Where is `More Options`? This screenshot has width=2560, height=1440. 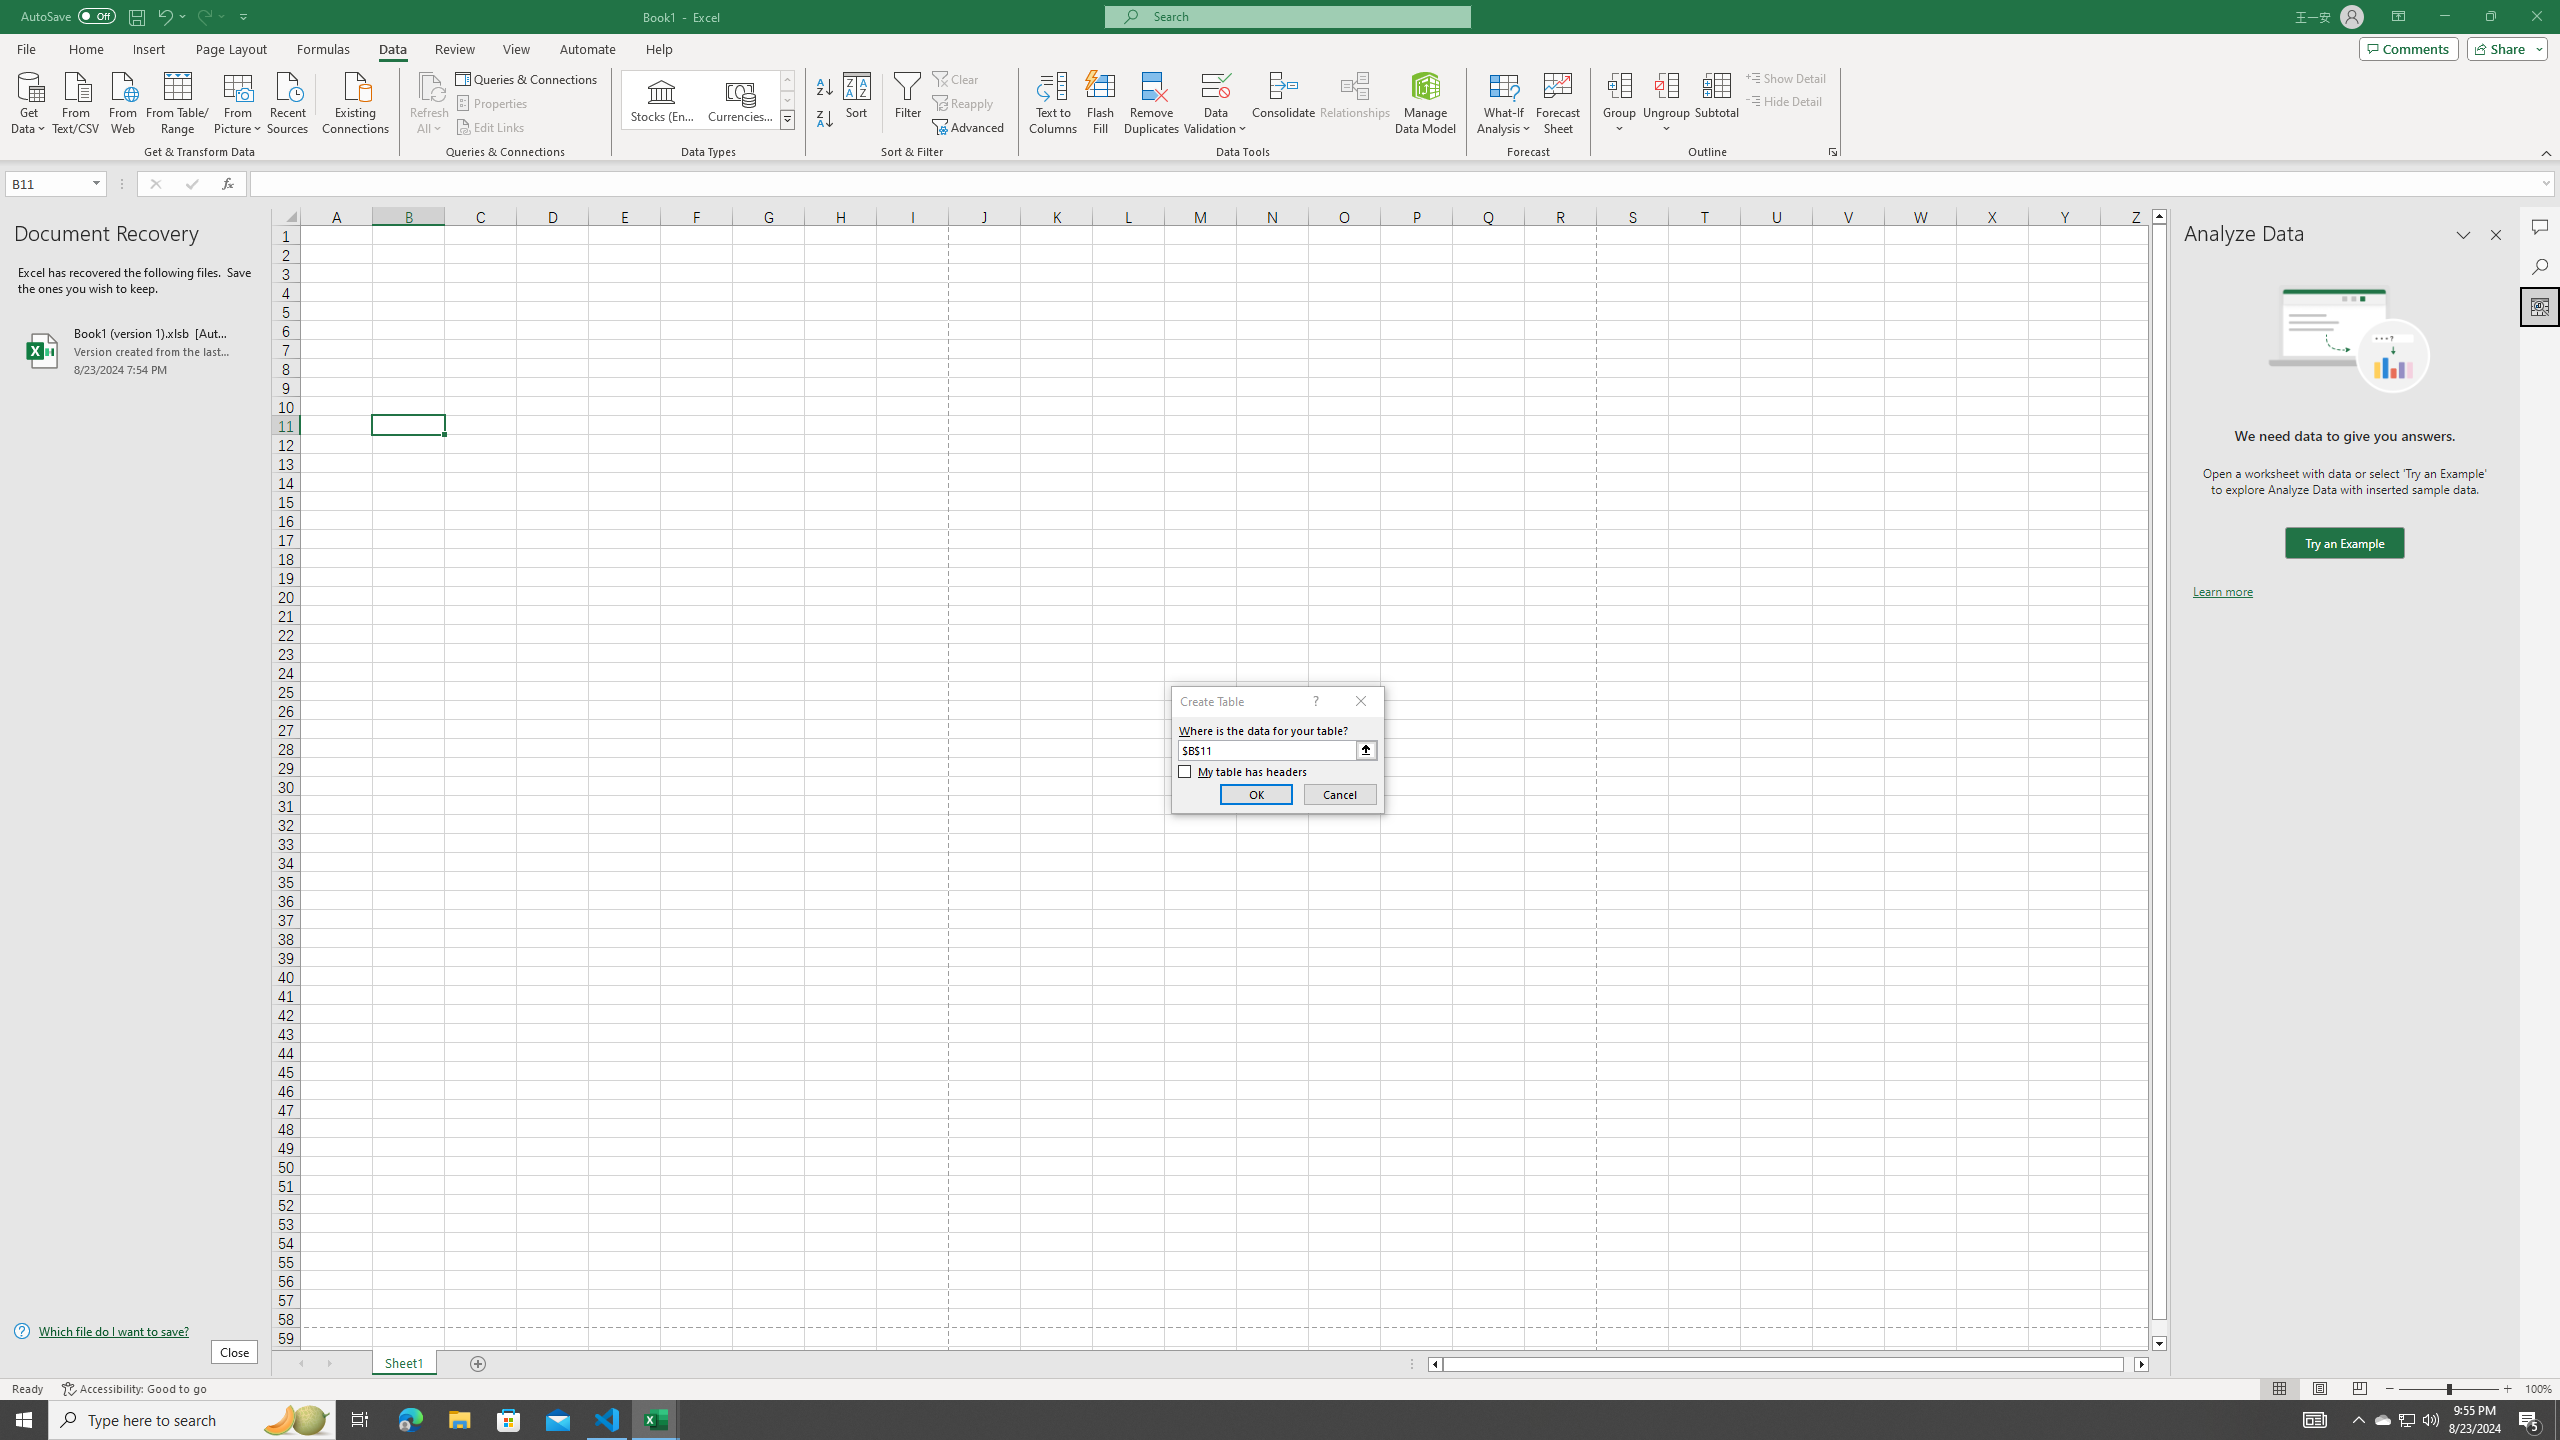 More Options is located at coordinates (1666, 121).